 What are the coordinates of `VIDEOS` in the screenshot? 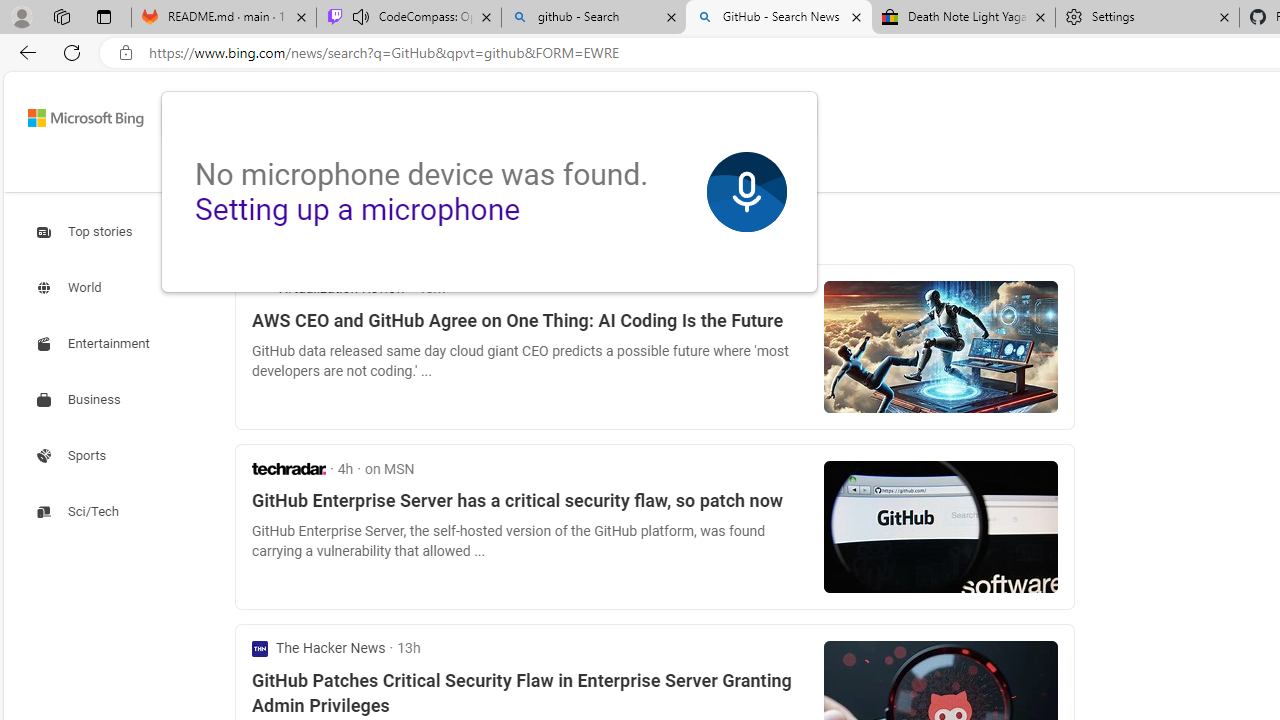 It's located at (474, 170).